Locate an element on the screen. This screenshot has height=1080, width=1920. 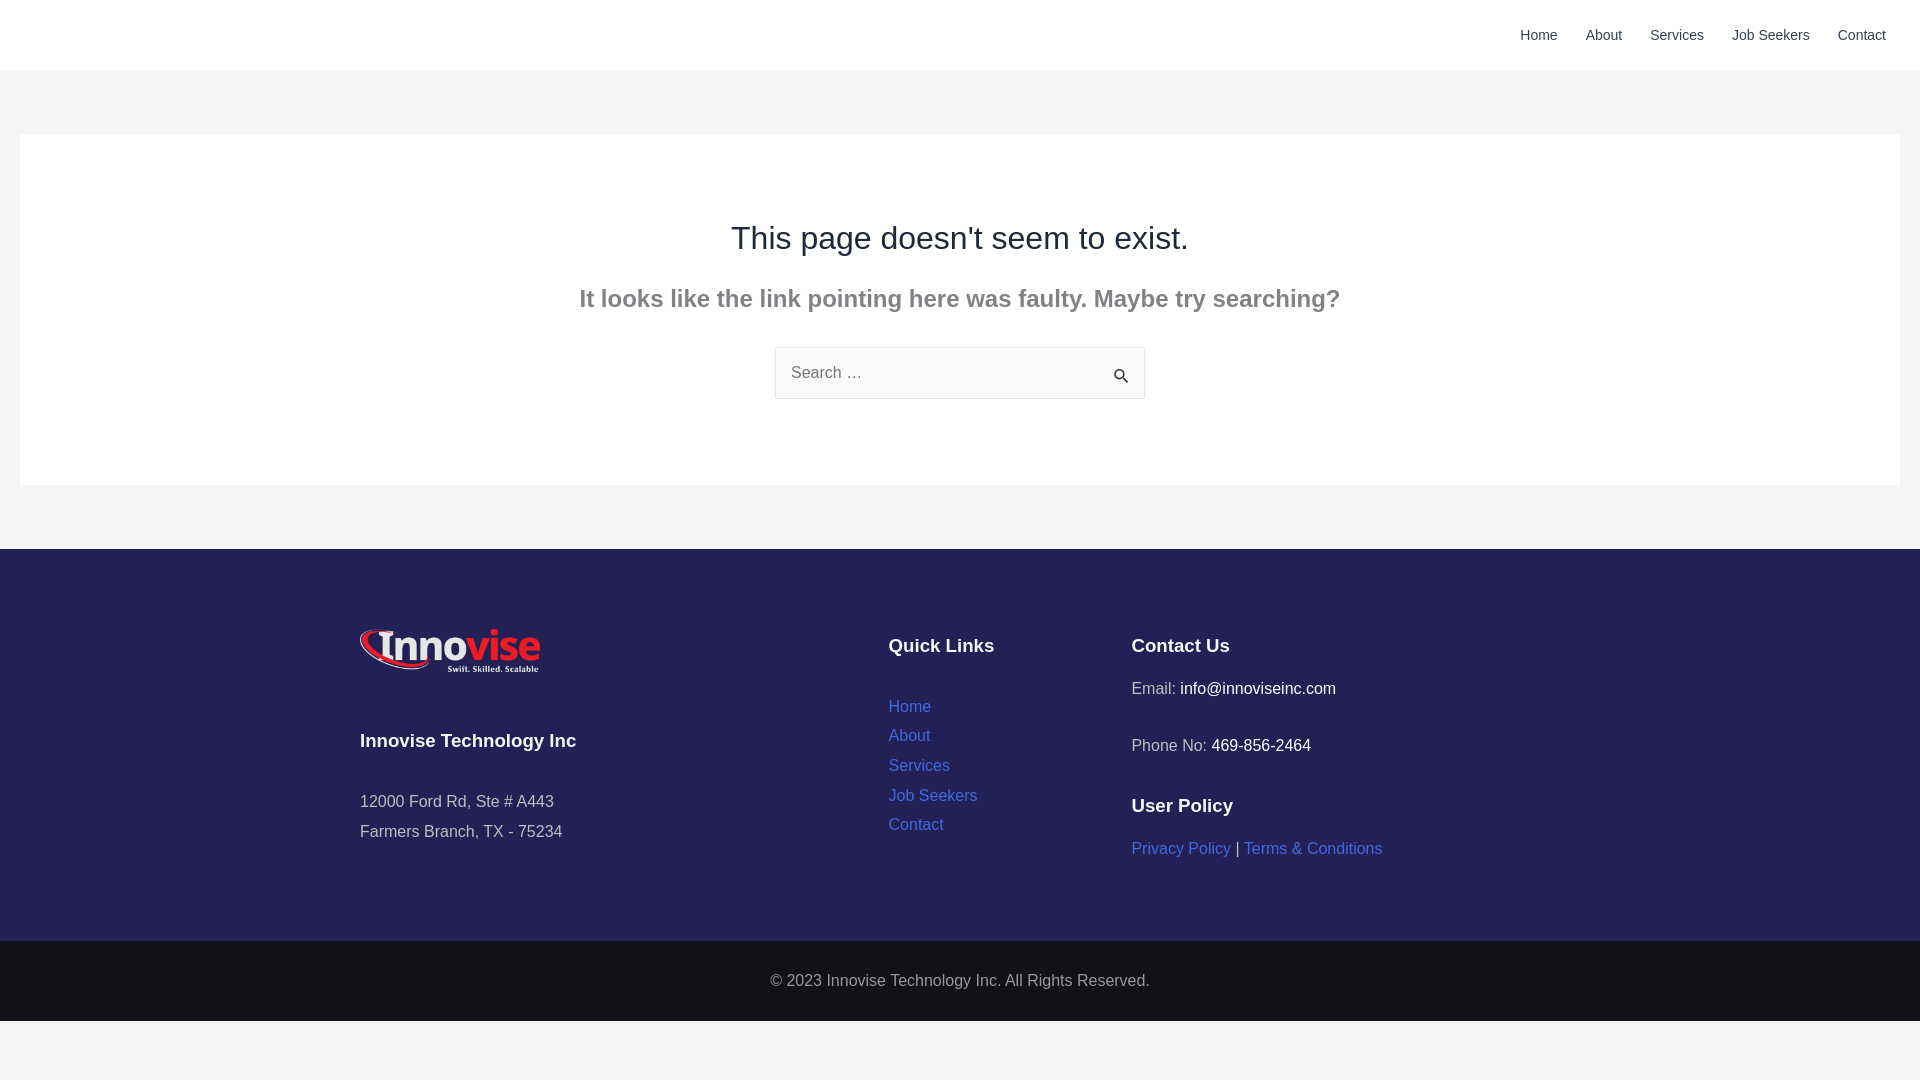
Home is located at coordinates (910, 706).